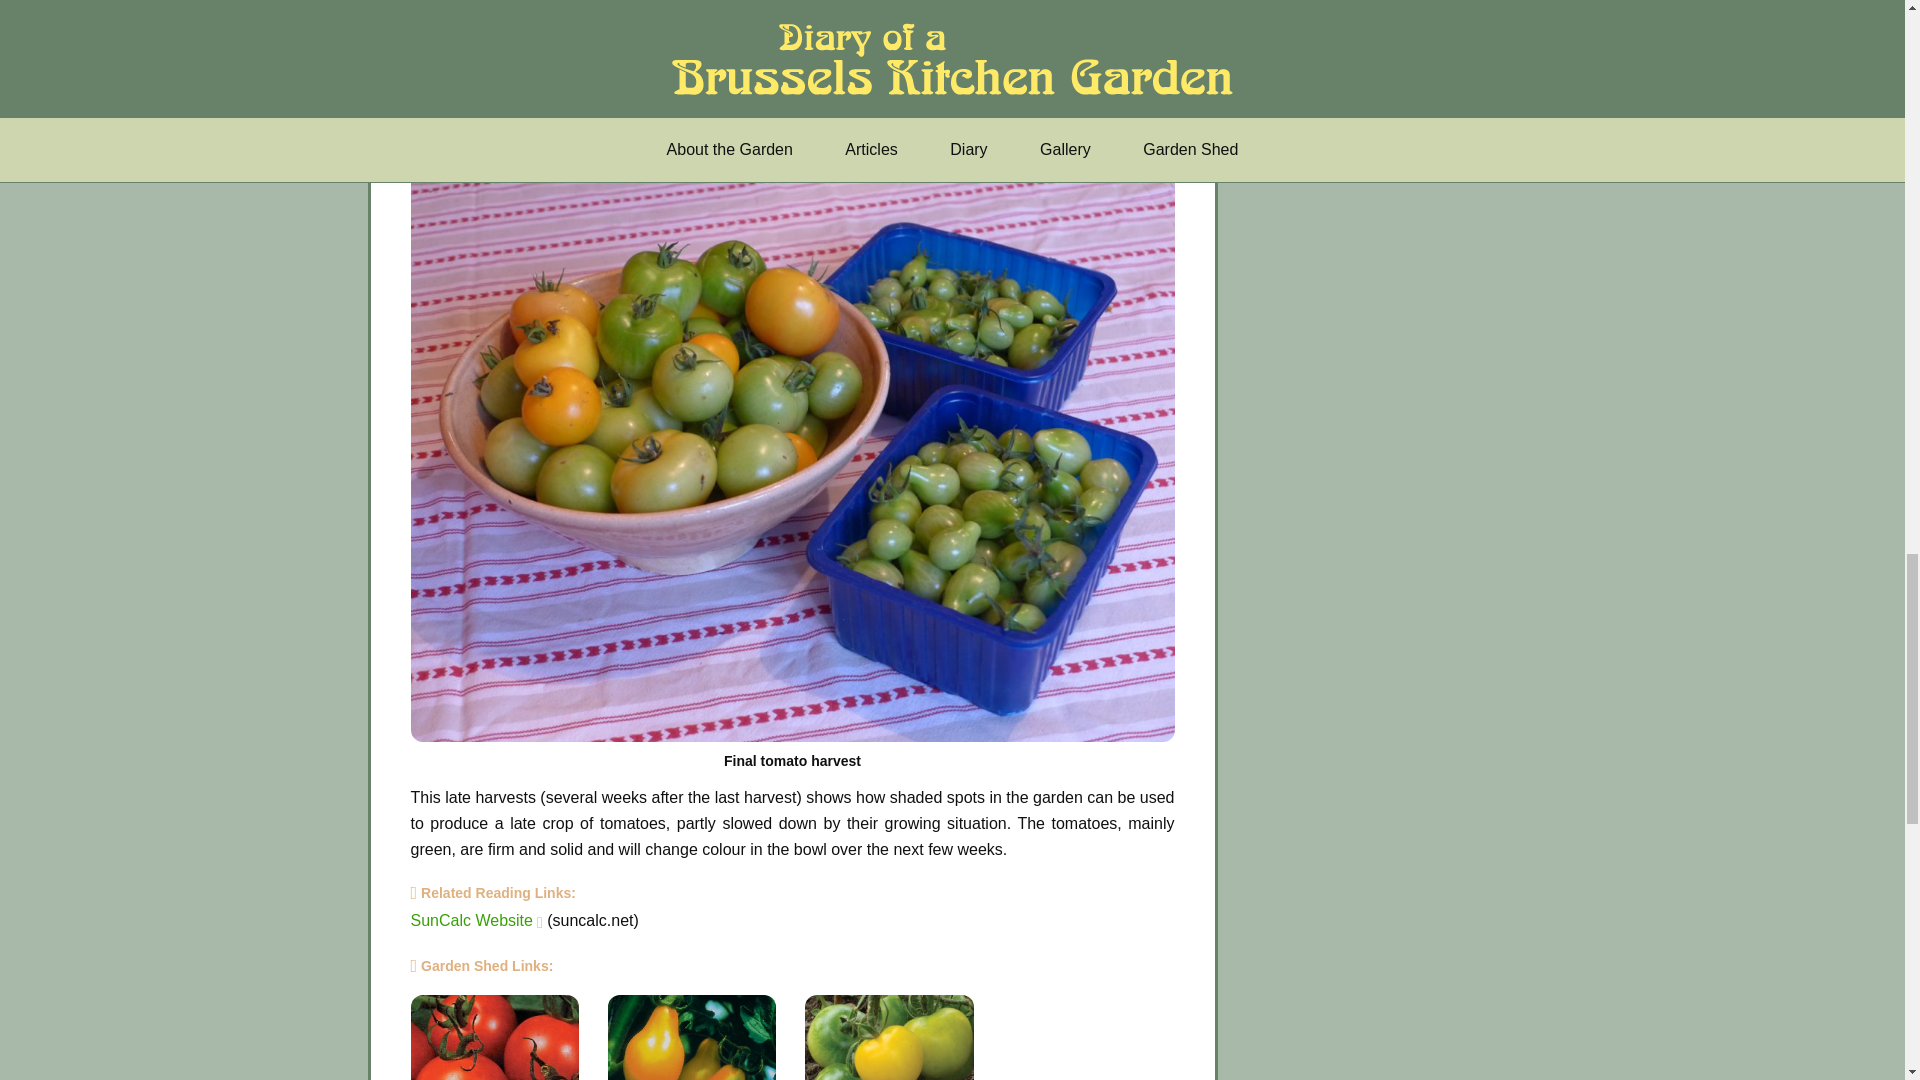 This screenshot has width=1920, height=1080. Describe the element at coordinates (470, 920) in the screenshot. I see `SunCalc Website` at that location.